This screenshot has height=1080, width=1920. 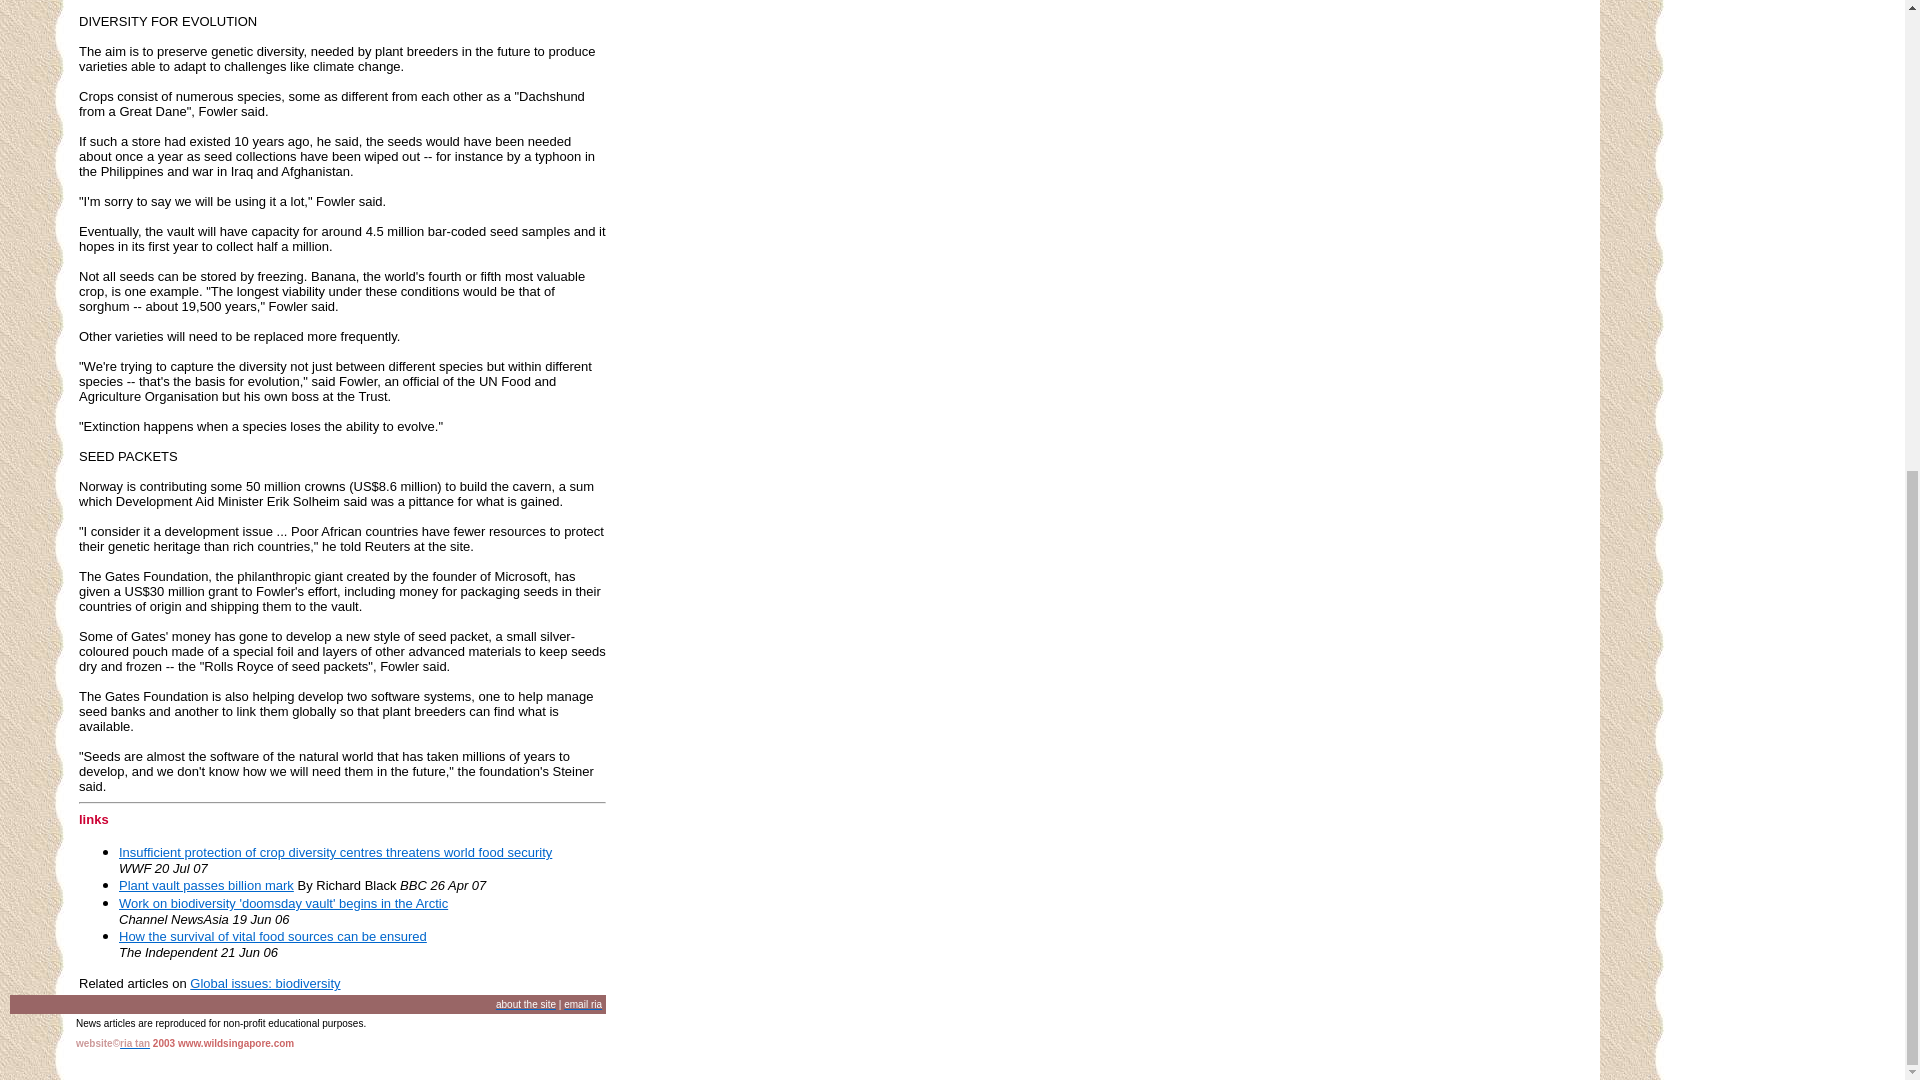 What do you see at coordinates (526, 1004) in the screenshot?
I see `about the site` at bounding box center [526, 1004].